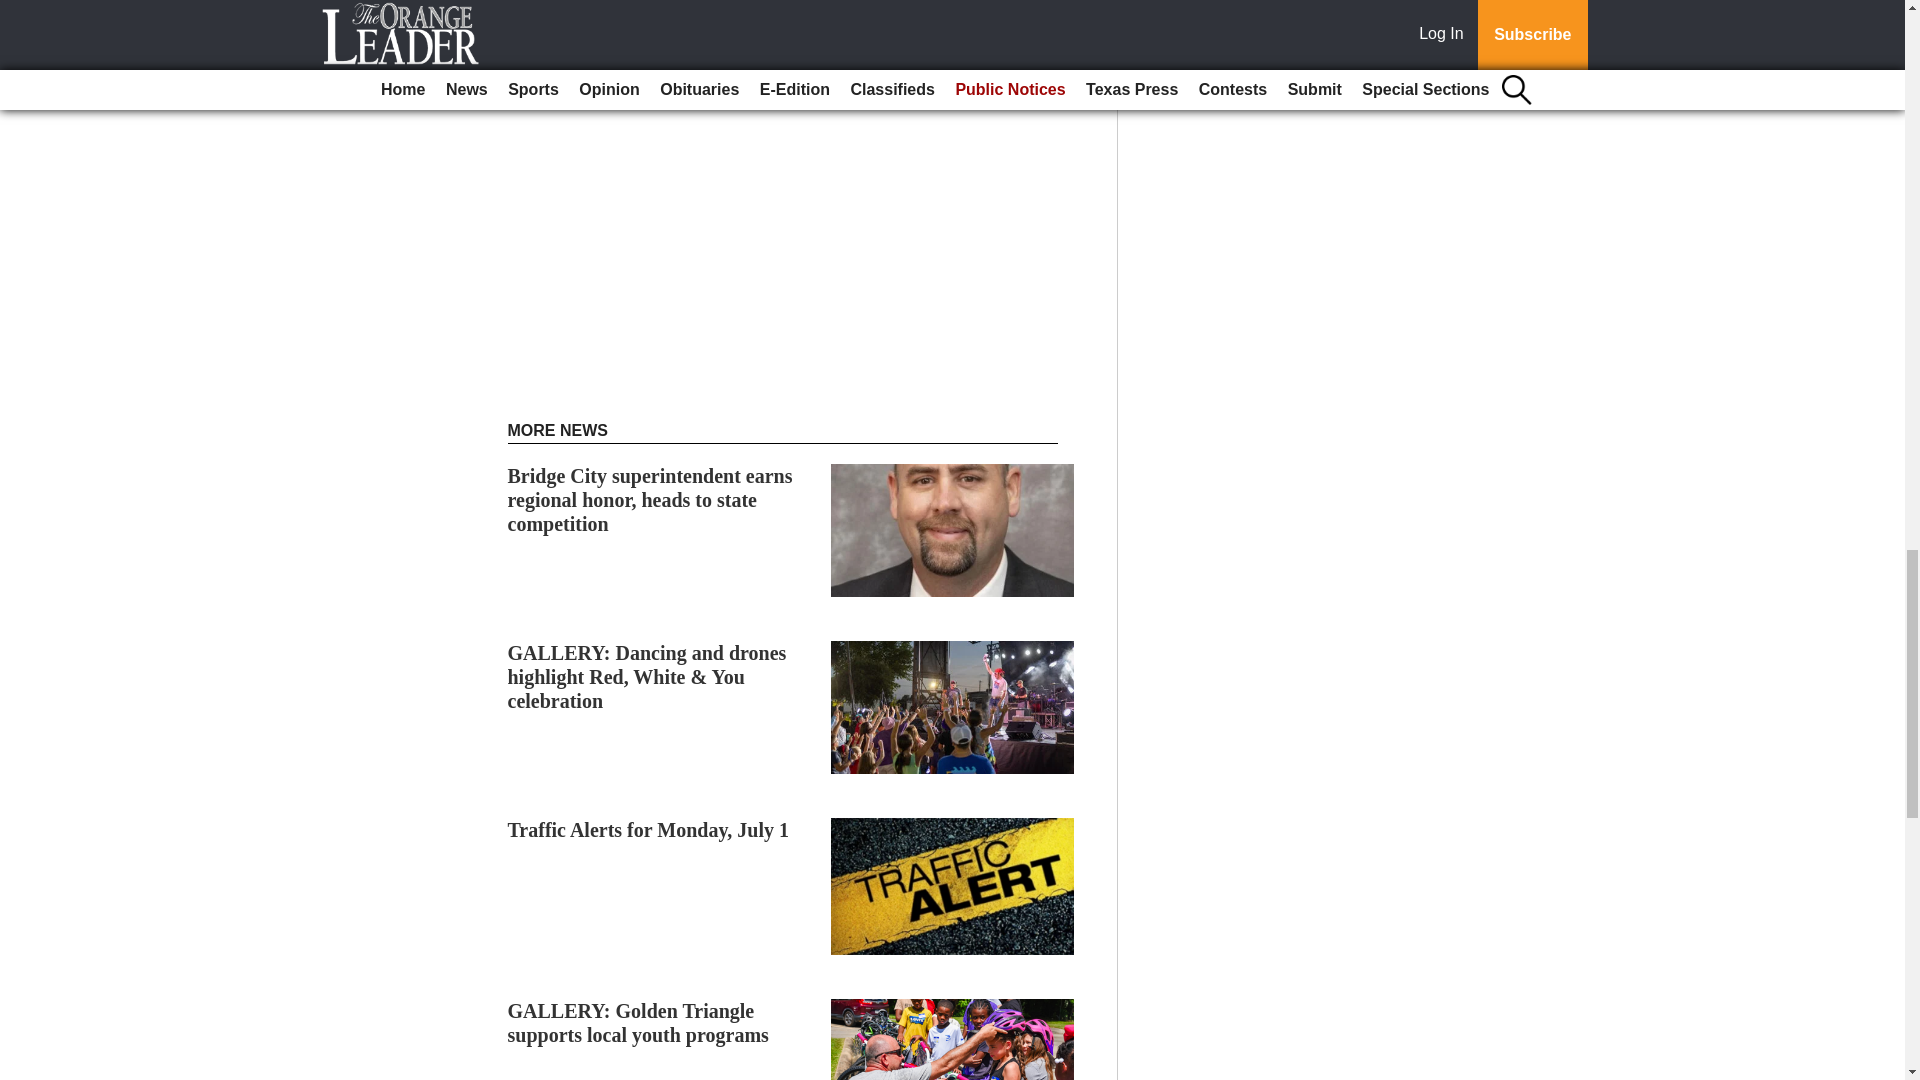 Image resolution: width=1920 pixels, height=1080 pixels. Describe the element at coordinates (648, 830) in the screenshot. I see `Traffic Alerts for Monday, July 1` at that location.